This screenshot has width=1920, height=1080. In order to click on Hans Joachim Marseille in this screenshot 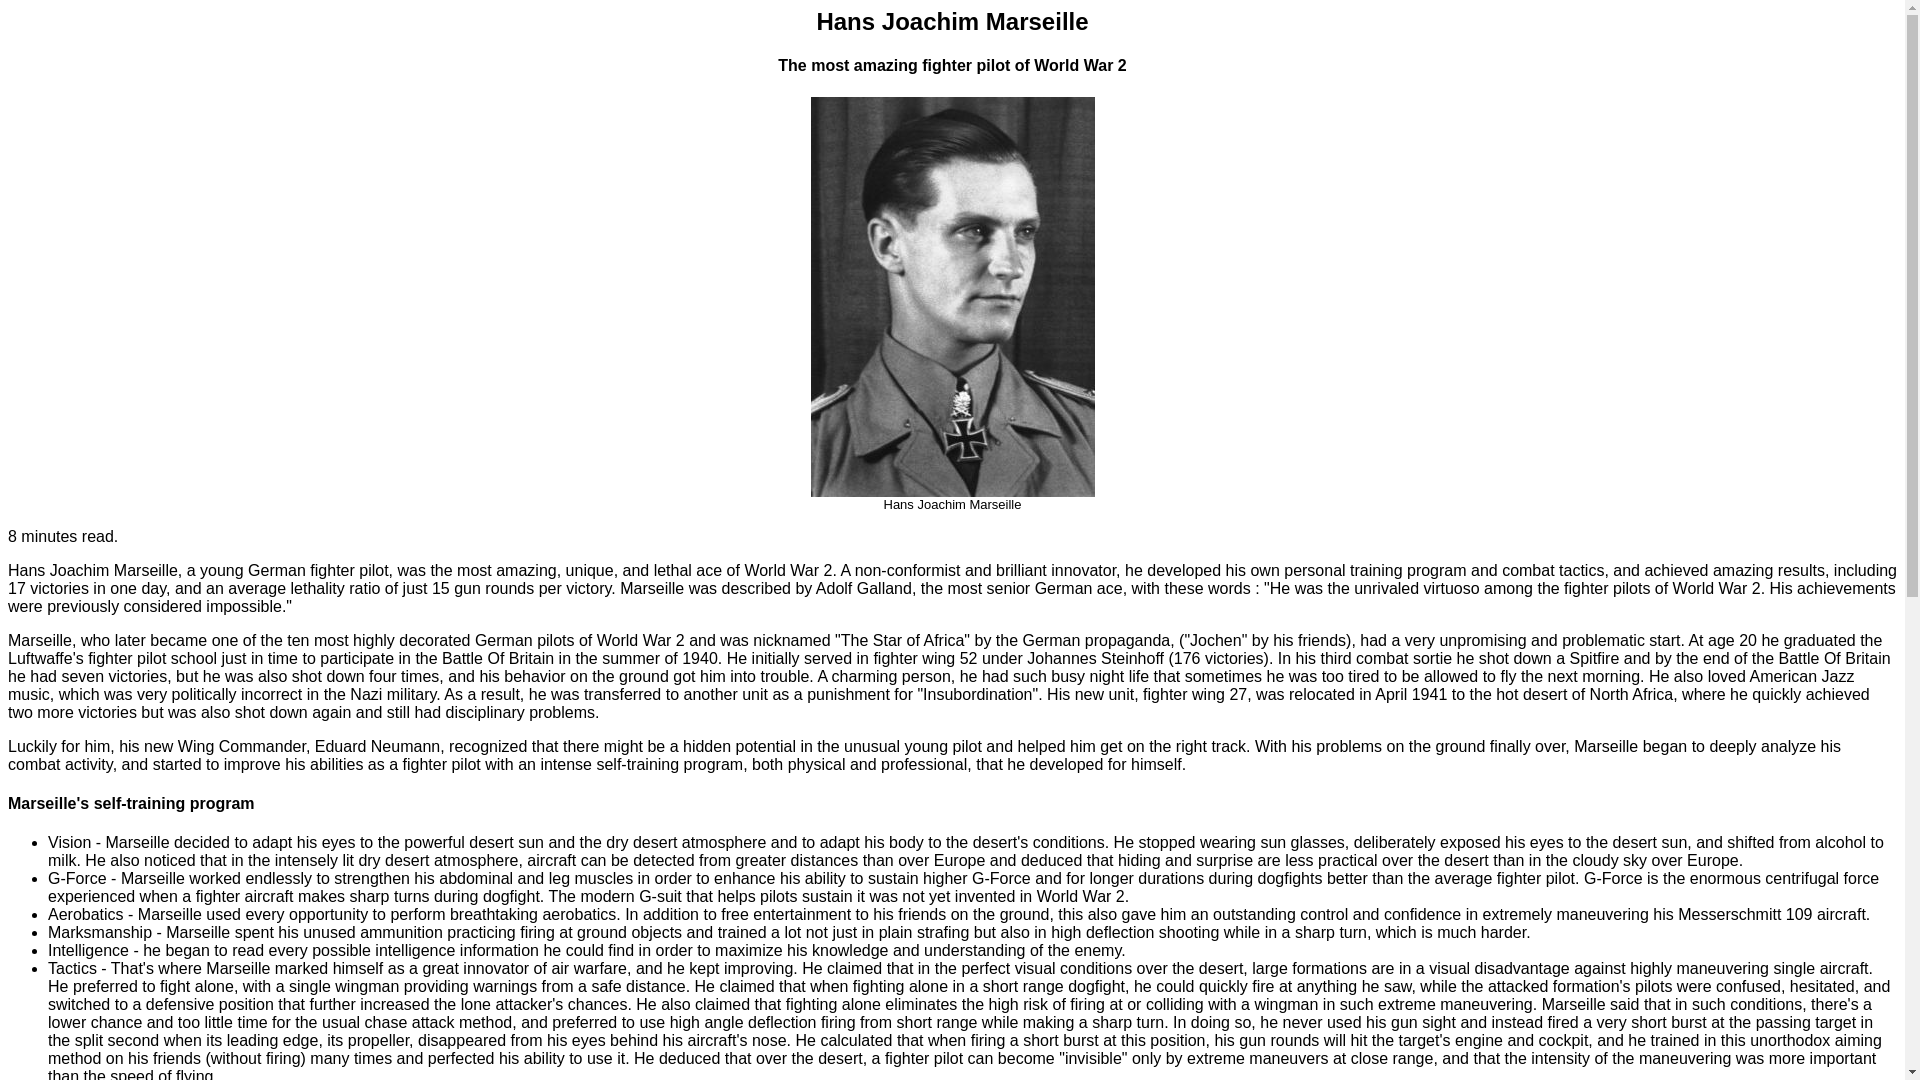, I will do `click(952, 297)`.